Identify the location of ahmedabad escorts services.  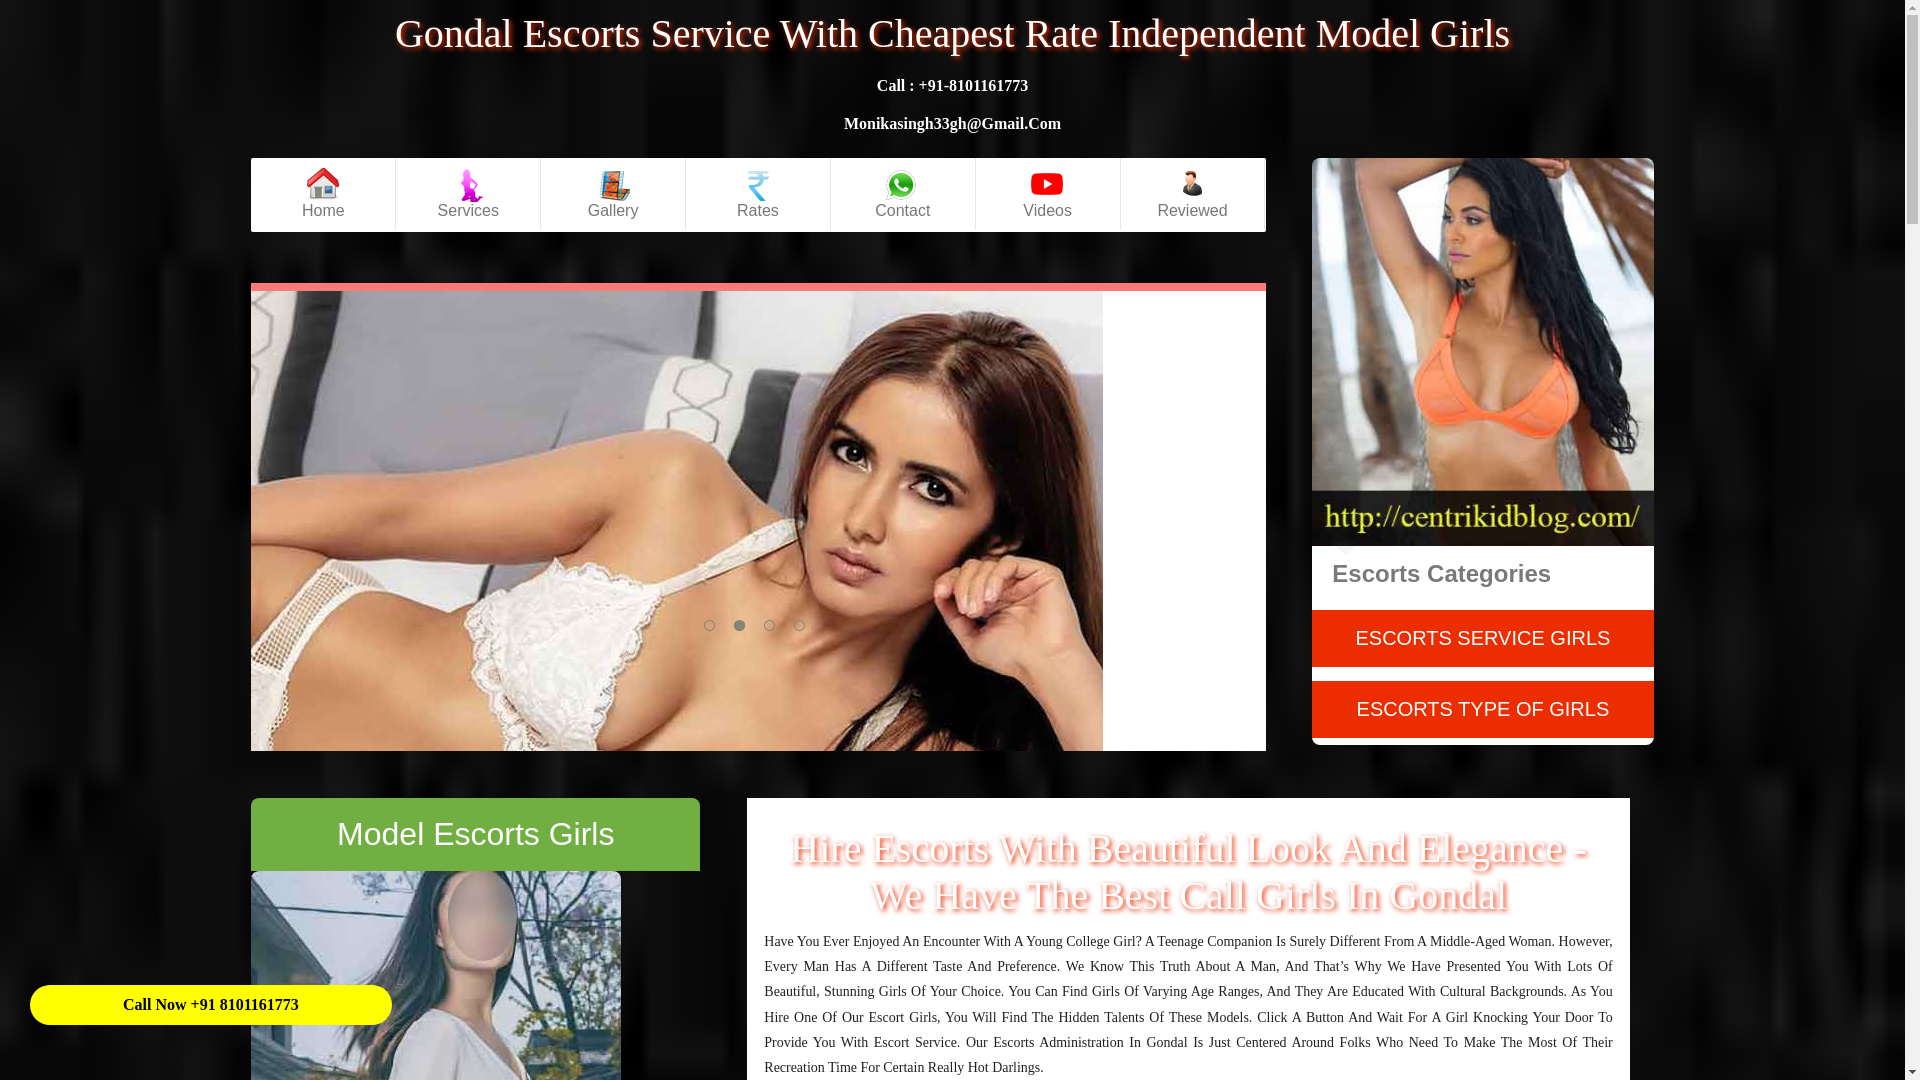
(468, 194).